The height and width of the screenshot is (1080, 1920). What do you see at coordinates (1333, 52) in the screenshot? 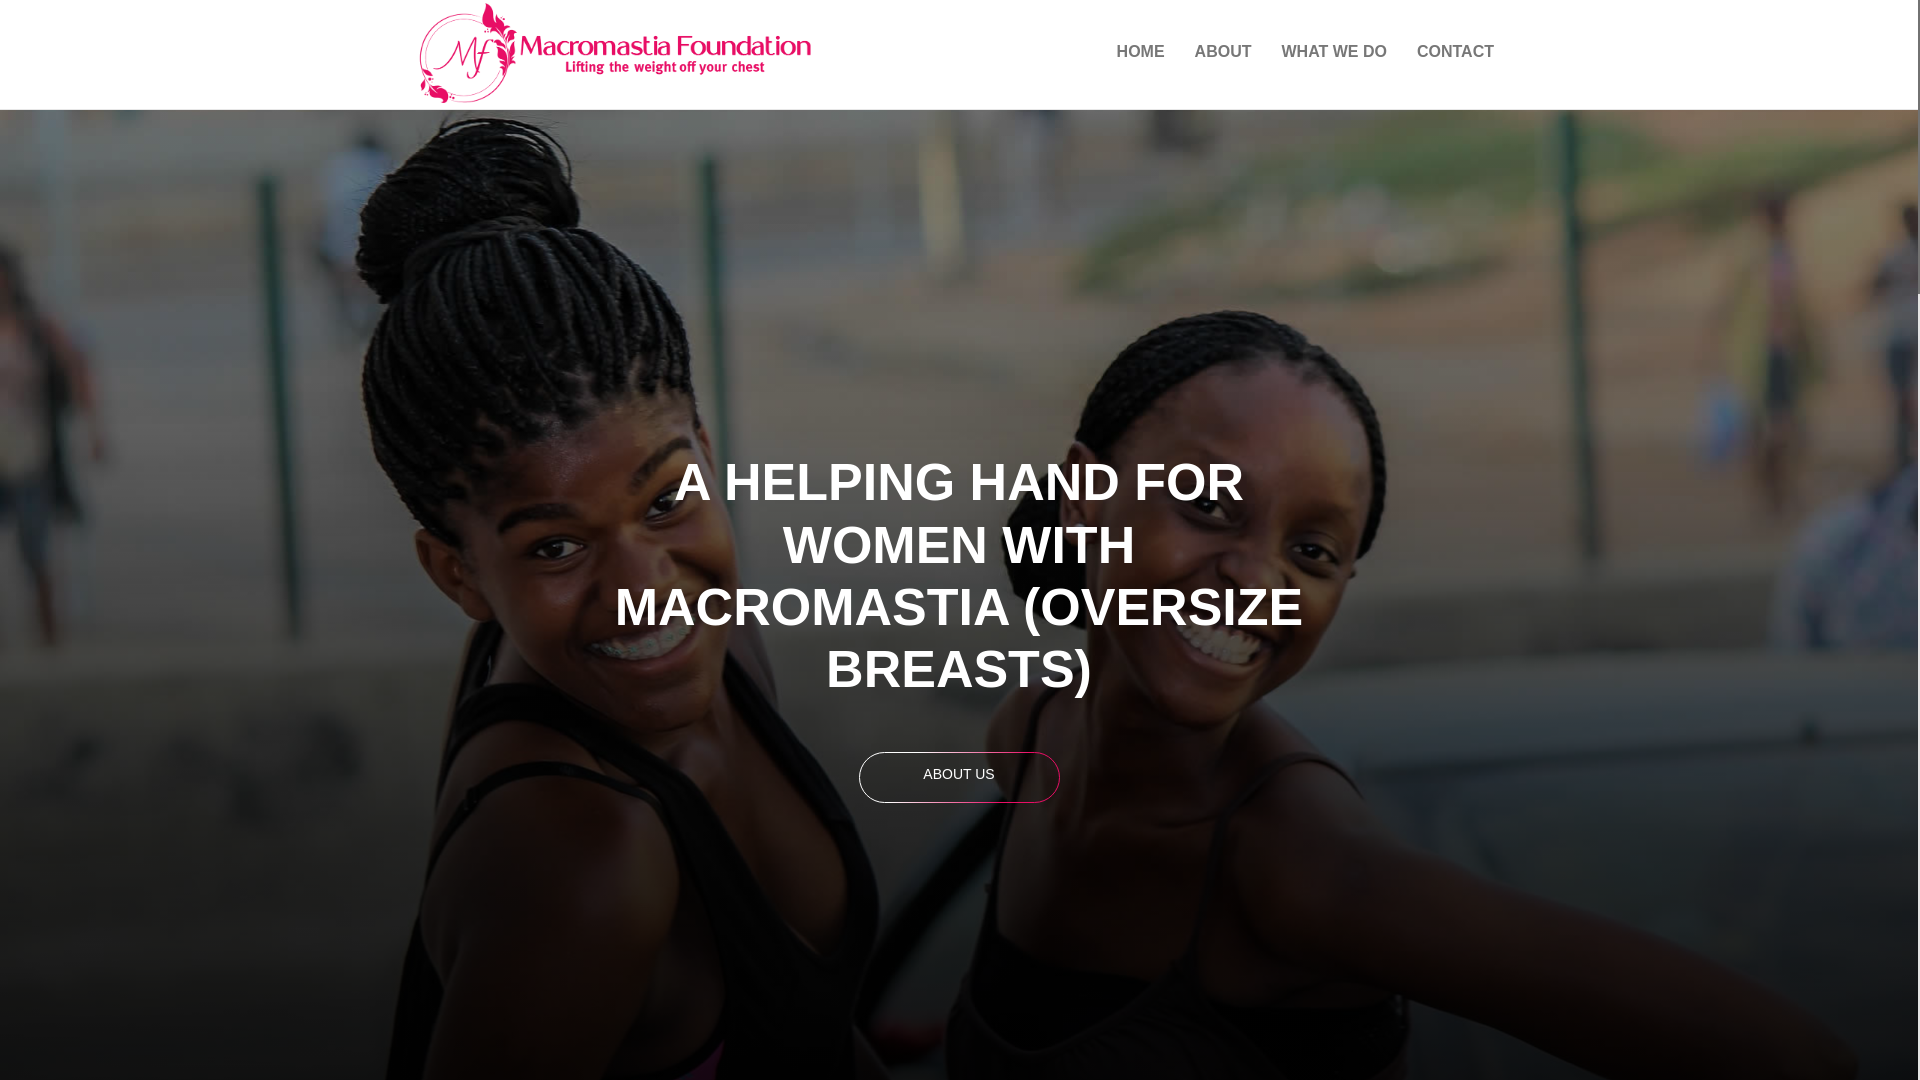
I see `WHAT WE DO` at bounding box center [1333, 52].